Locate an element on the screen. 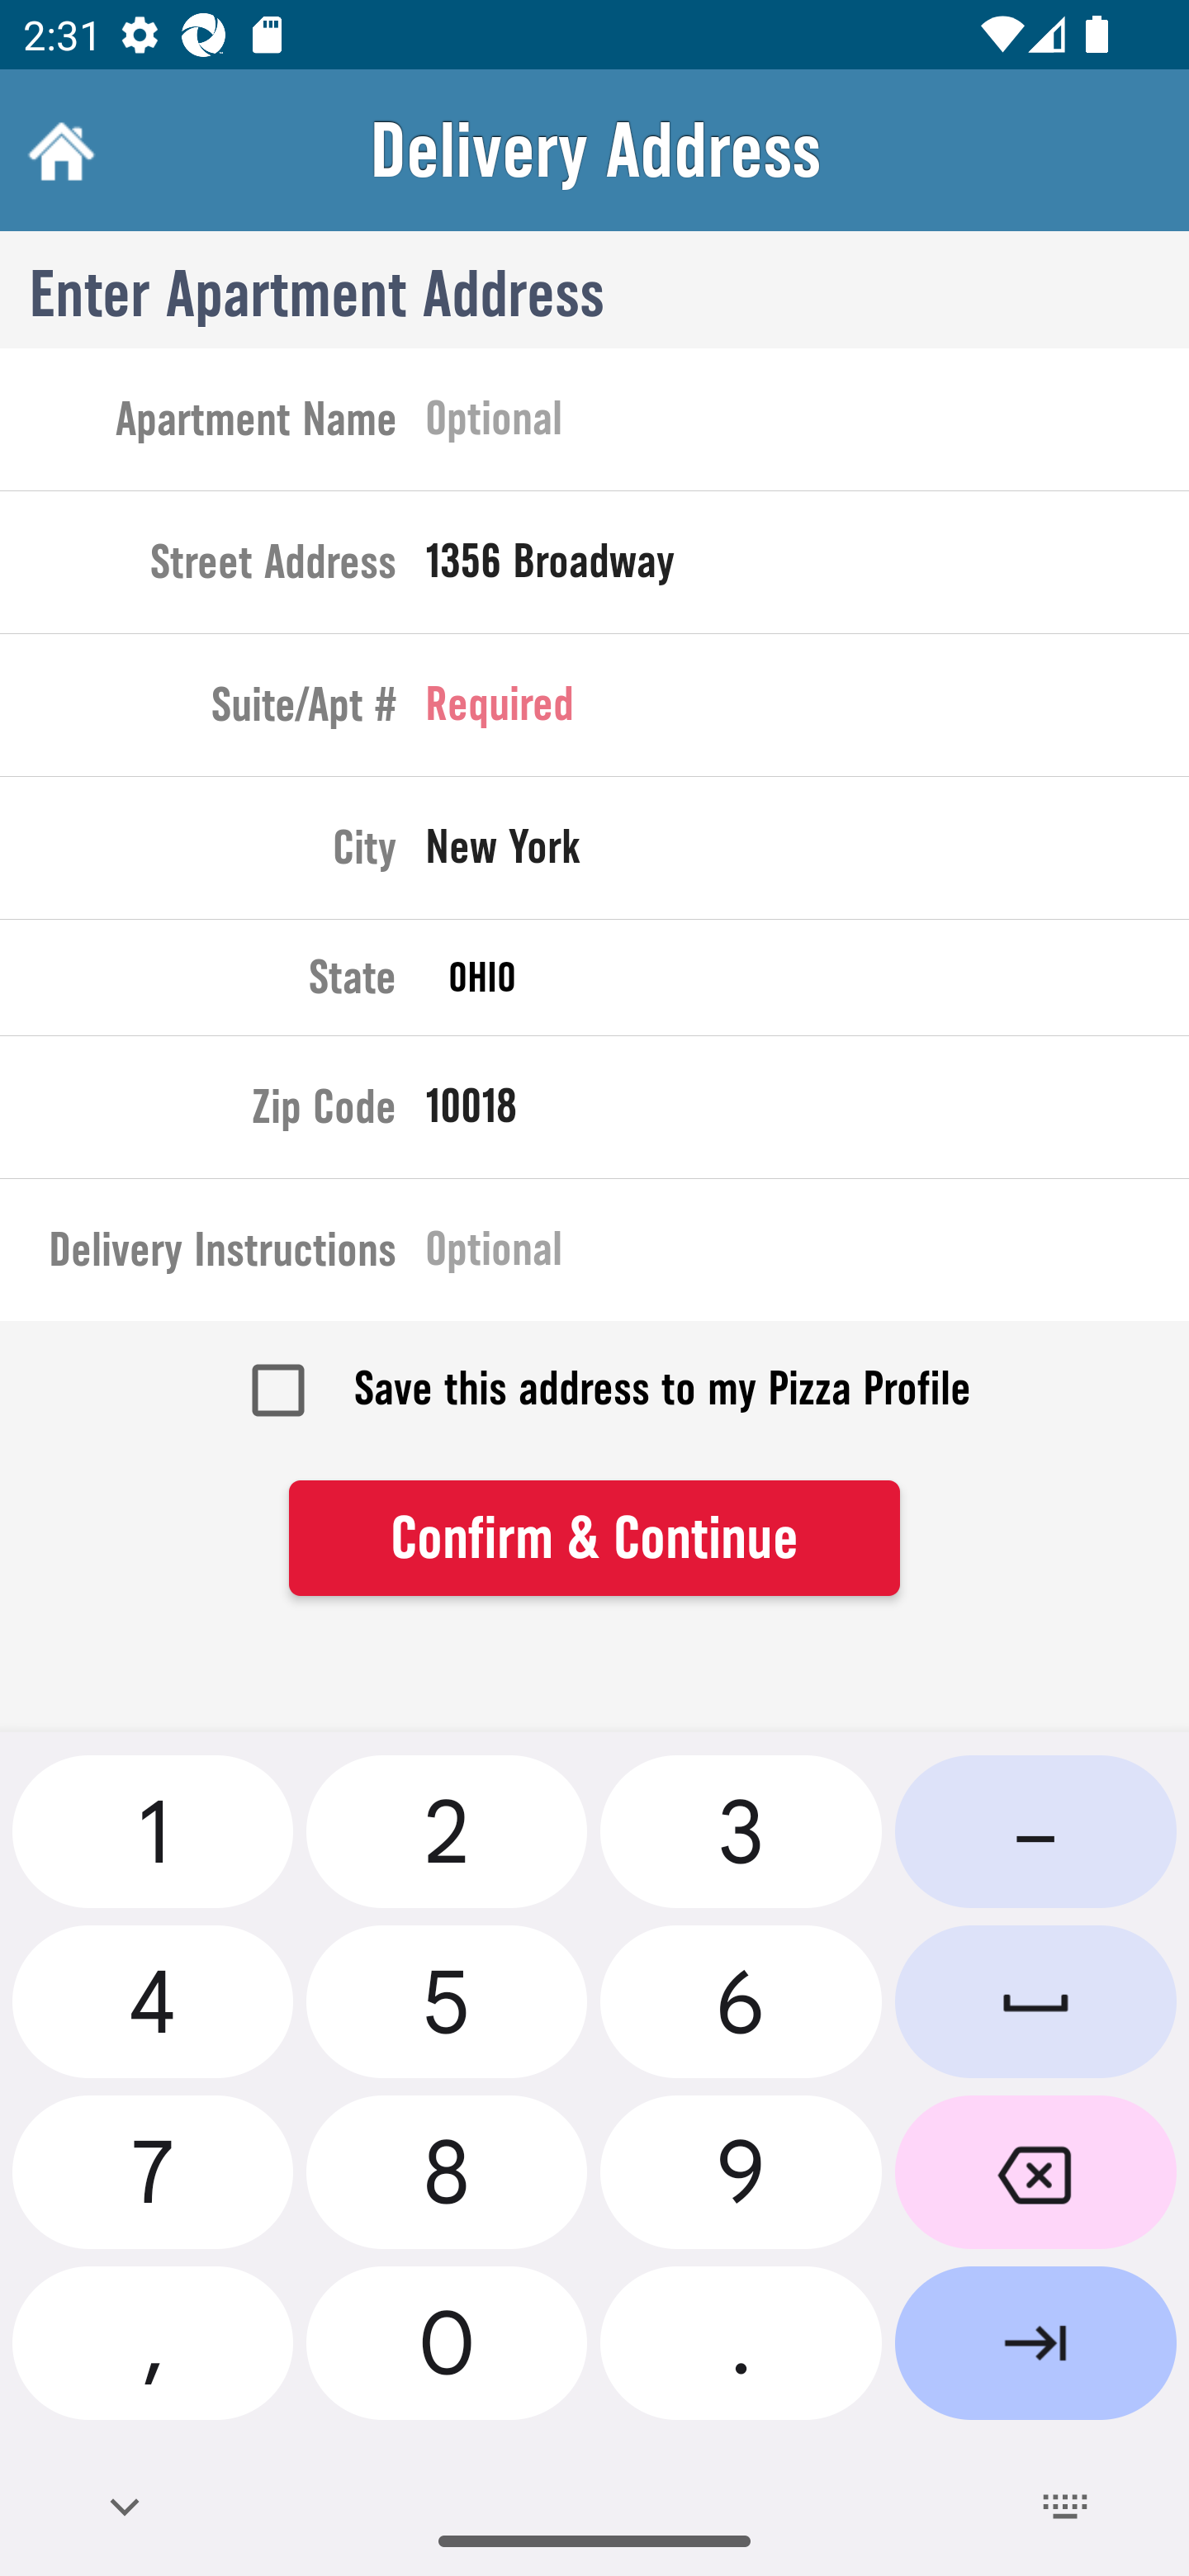 This screenshot has height=2576, width=1189. Confirm & Continue is located at coordinates (594, 1539).